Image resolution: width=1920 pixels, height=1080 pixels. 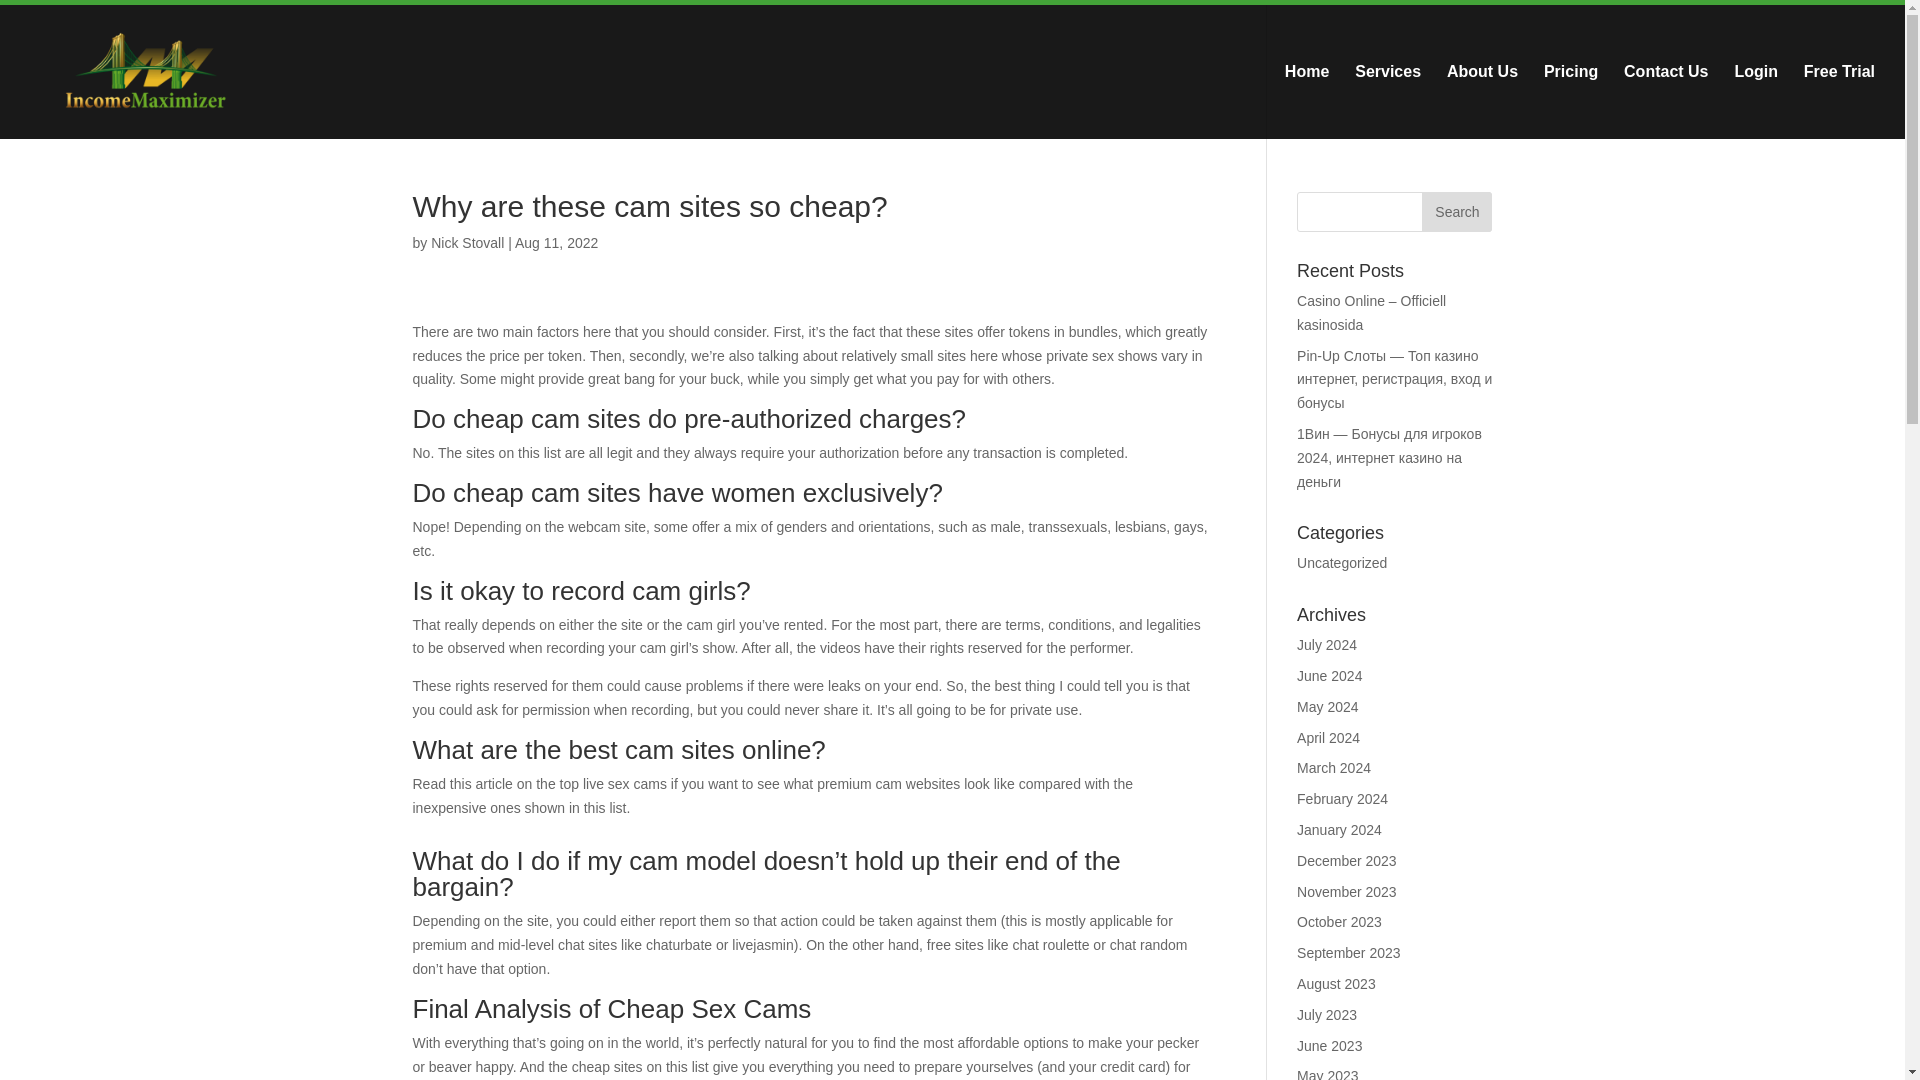 I want to click on July 2023, so click(x=1327, y=1014).